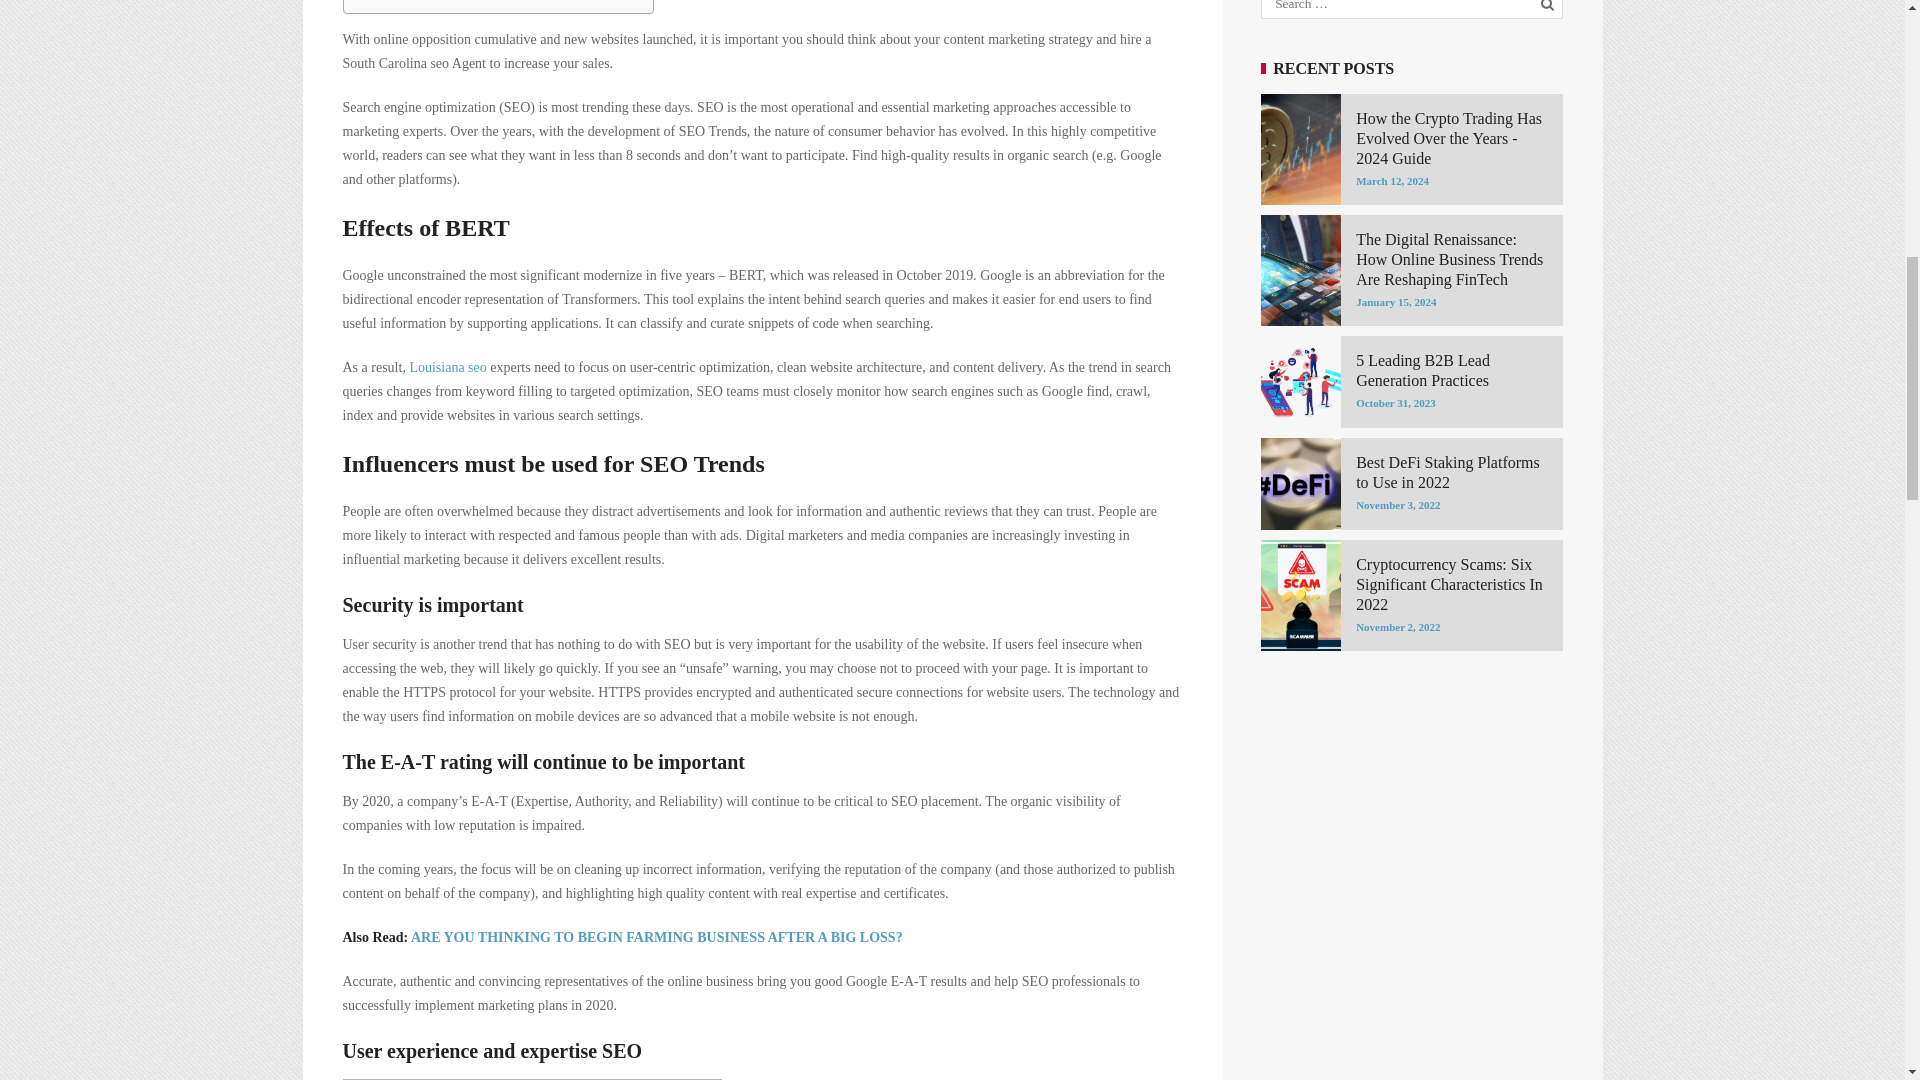  Describe the element at coordinates (1549, 8) in the screenshot. I see `Search` at that location.